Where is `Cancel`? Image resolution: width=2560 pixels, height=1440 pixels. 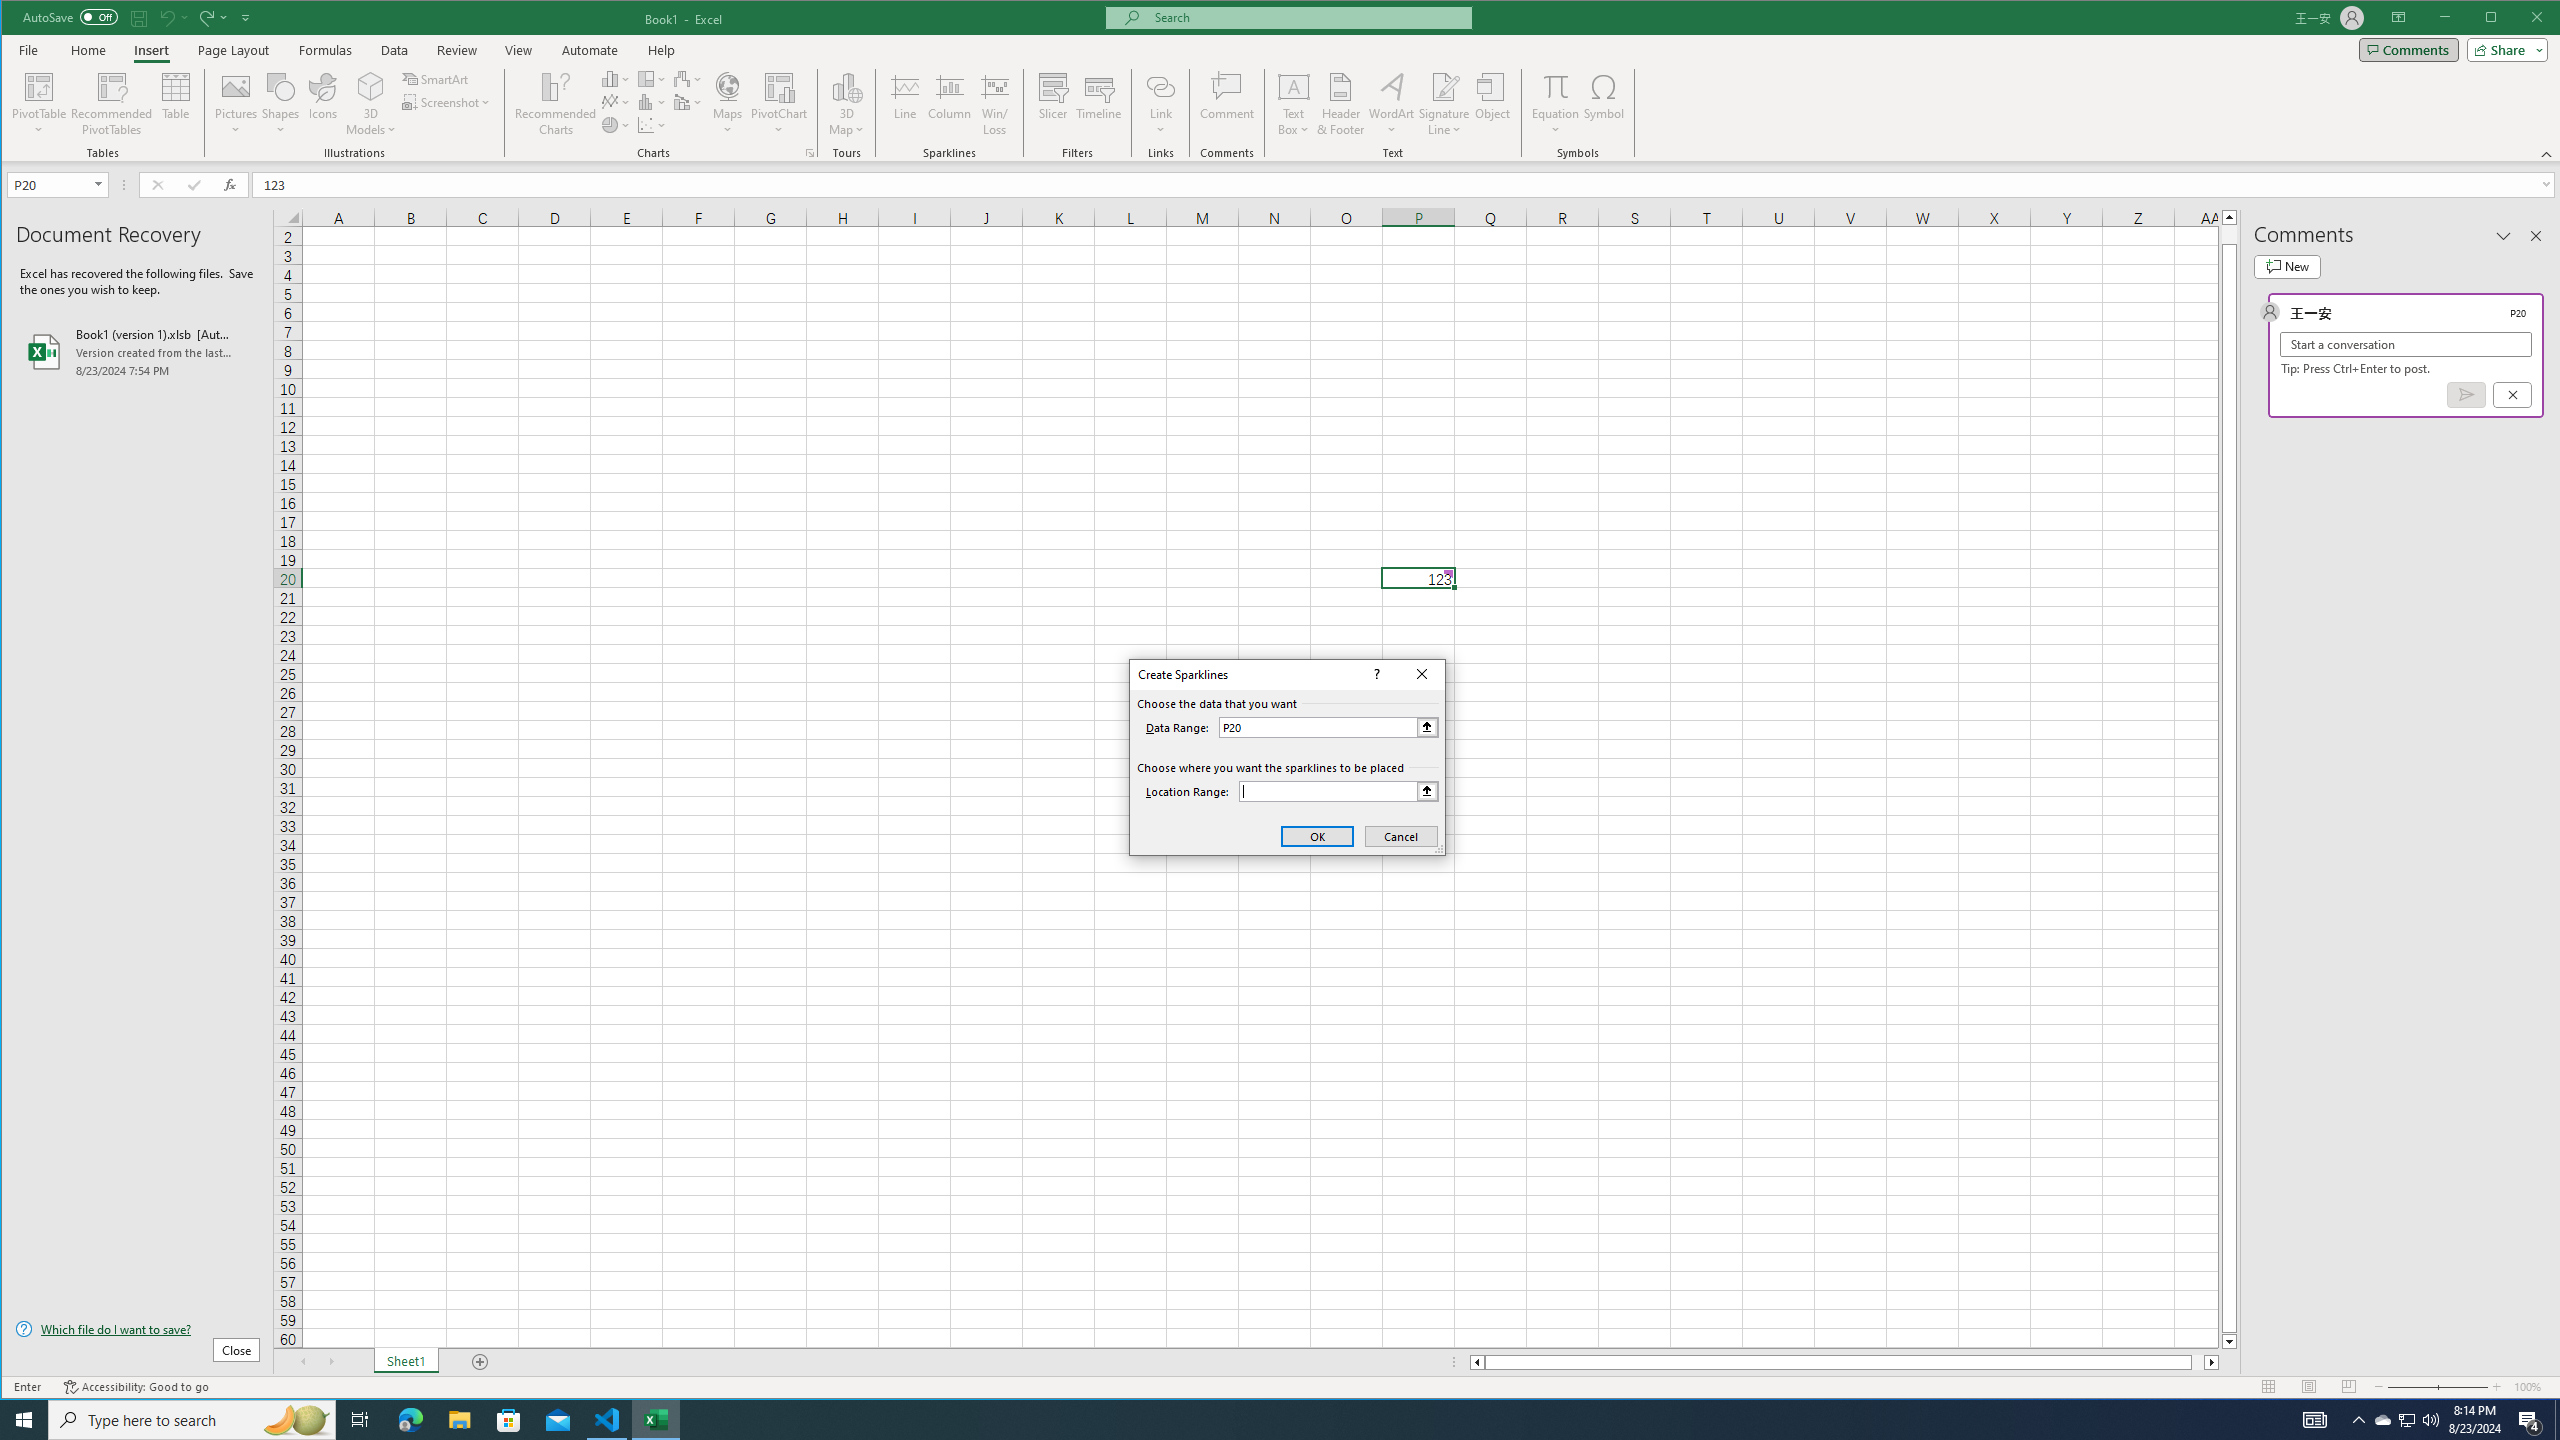 Cancel is located at coordinates (1401, 836).